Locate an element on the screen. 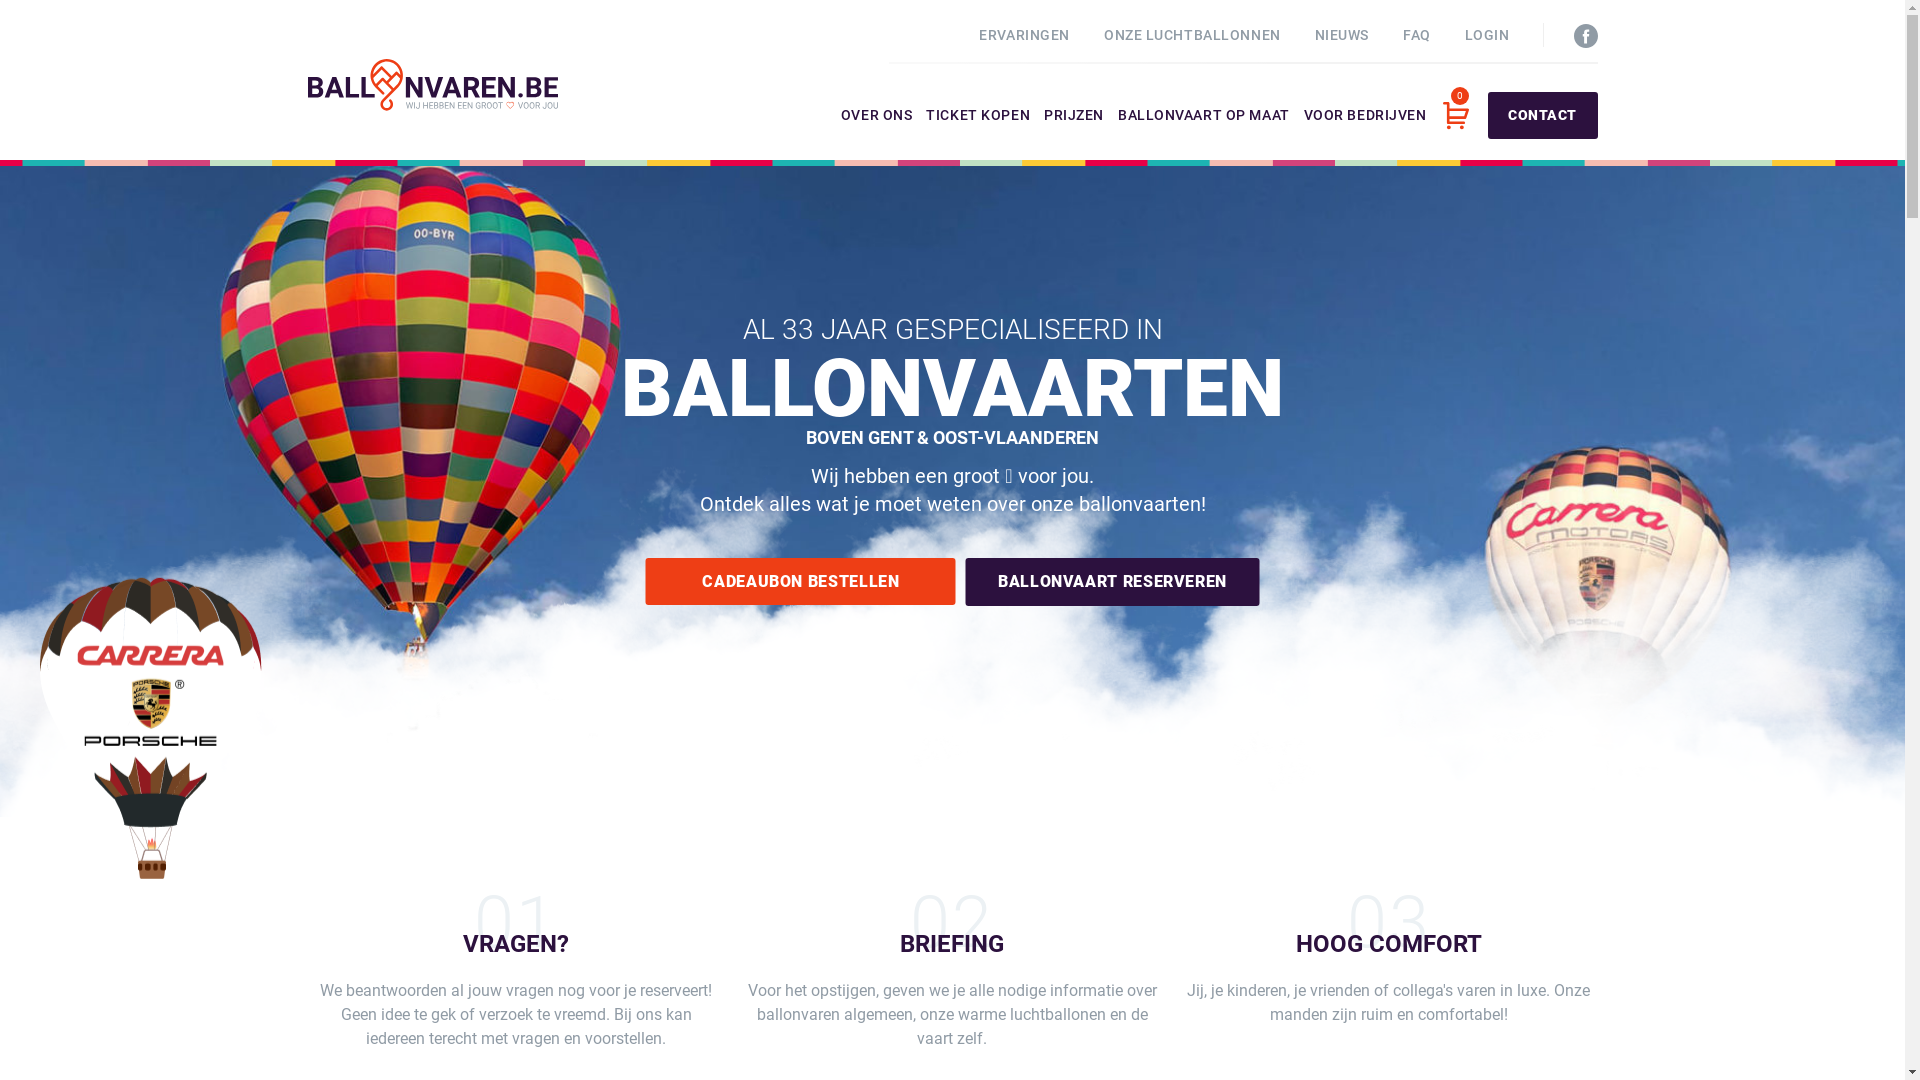 This screenshot has height=1080, width=1920. LOGIN is located at coordinates (1488, 35).